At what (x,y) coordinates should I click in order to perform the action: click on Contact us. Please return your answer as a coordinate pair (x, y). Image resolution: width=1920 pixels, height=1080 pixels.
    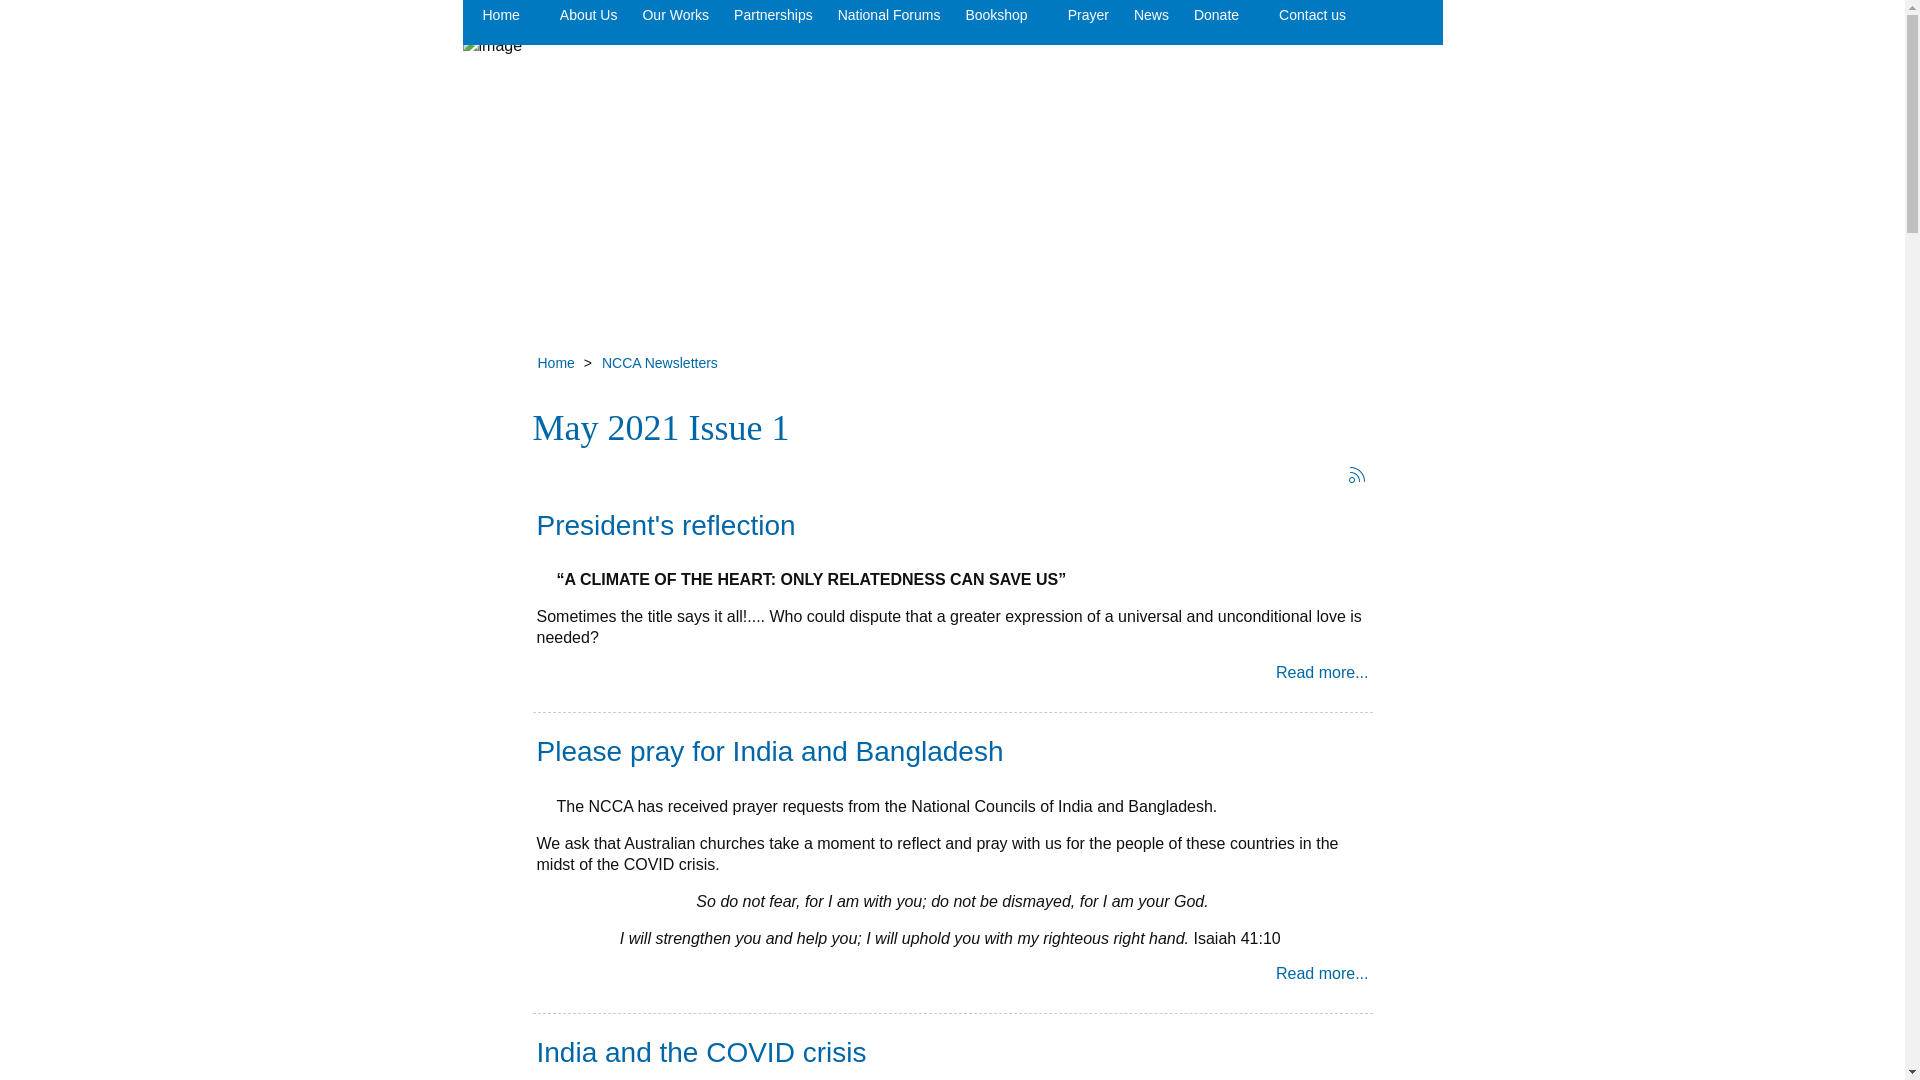
    Looking at the image, I should click on (1312, 22).